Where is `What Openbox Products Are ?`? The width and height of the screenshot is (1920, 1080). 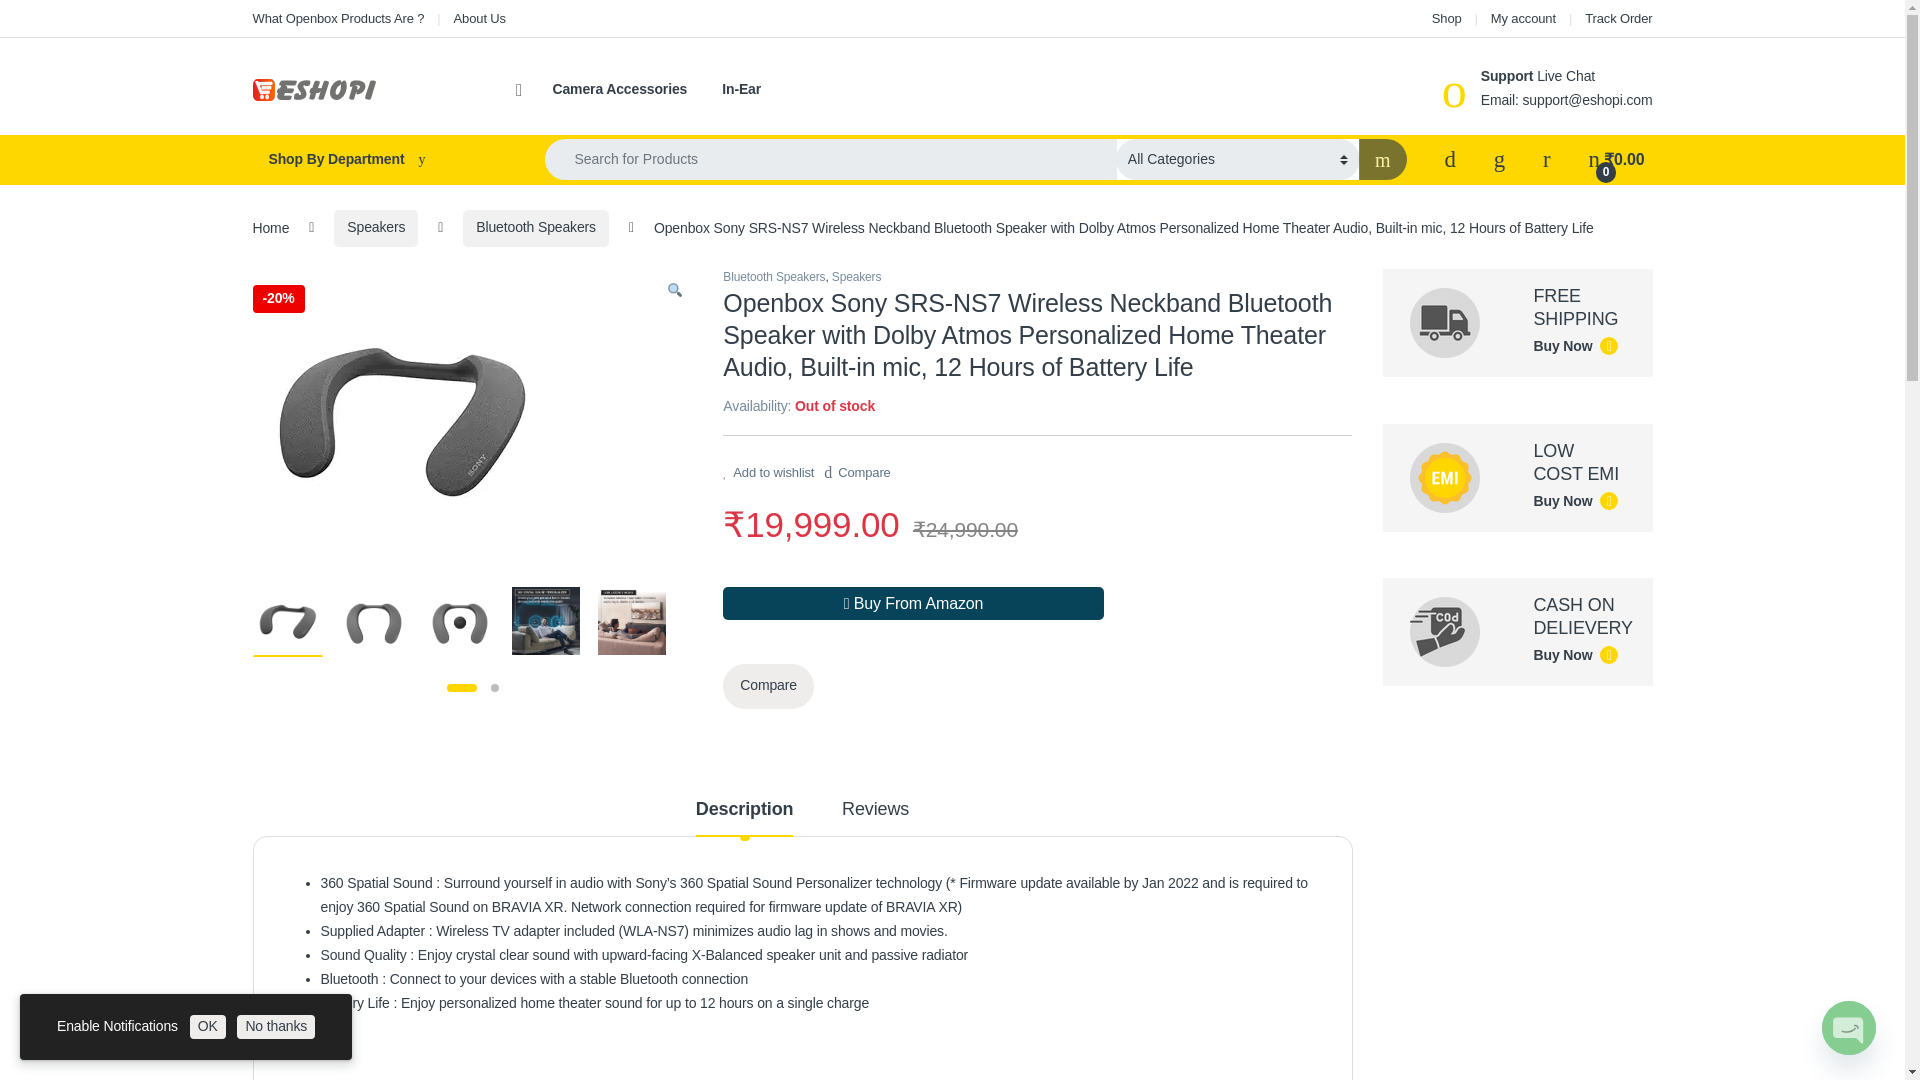
What Openbox Products Are ? is located at coordinates (338, 18).